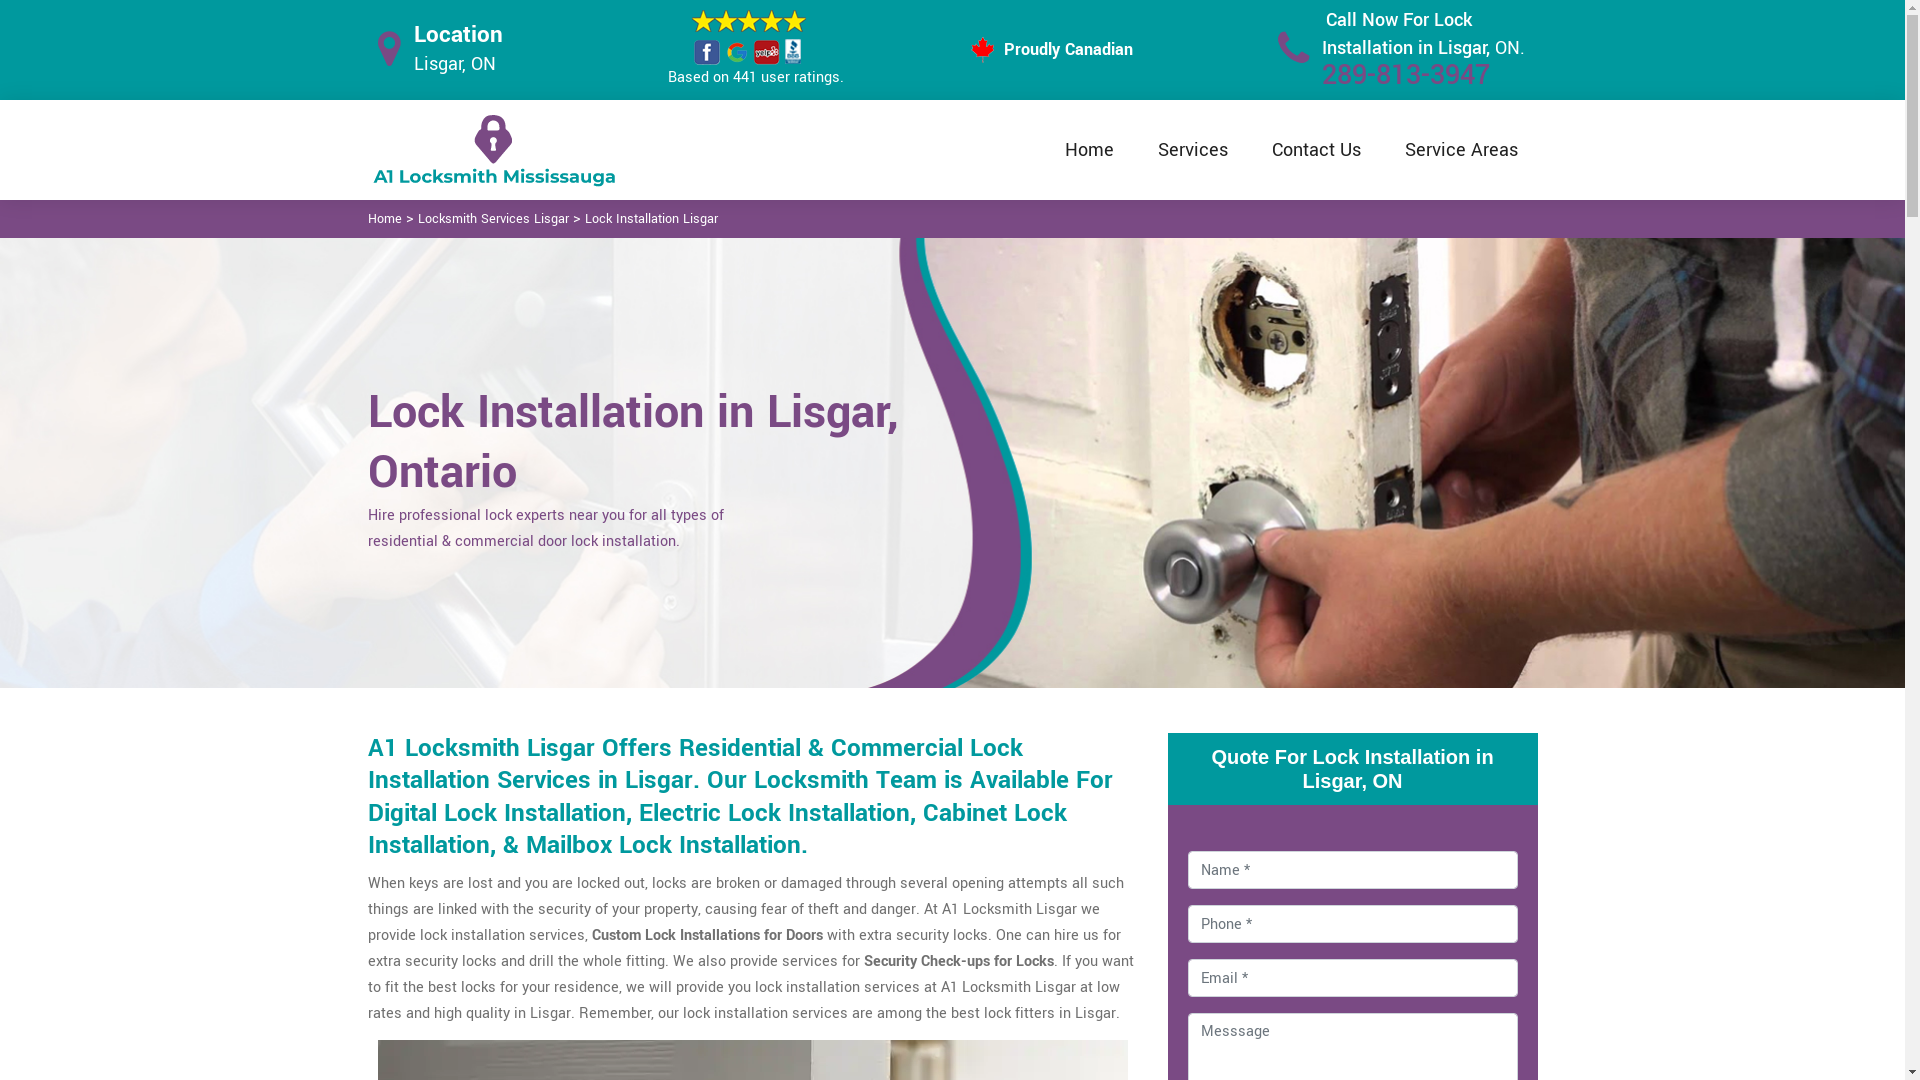 The width and height of the screenshot is (1920, 1080). What do you see at coordinates (1193, 150) in the screenshot?
I see `Services` at bounding box center [1193, 150].